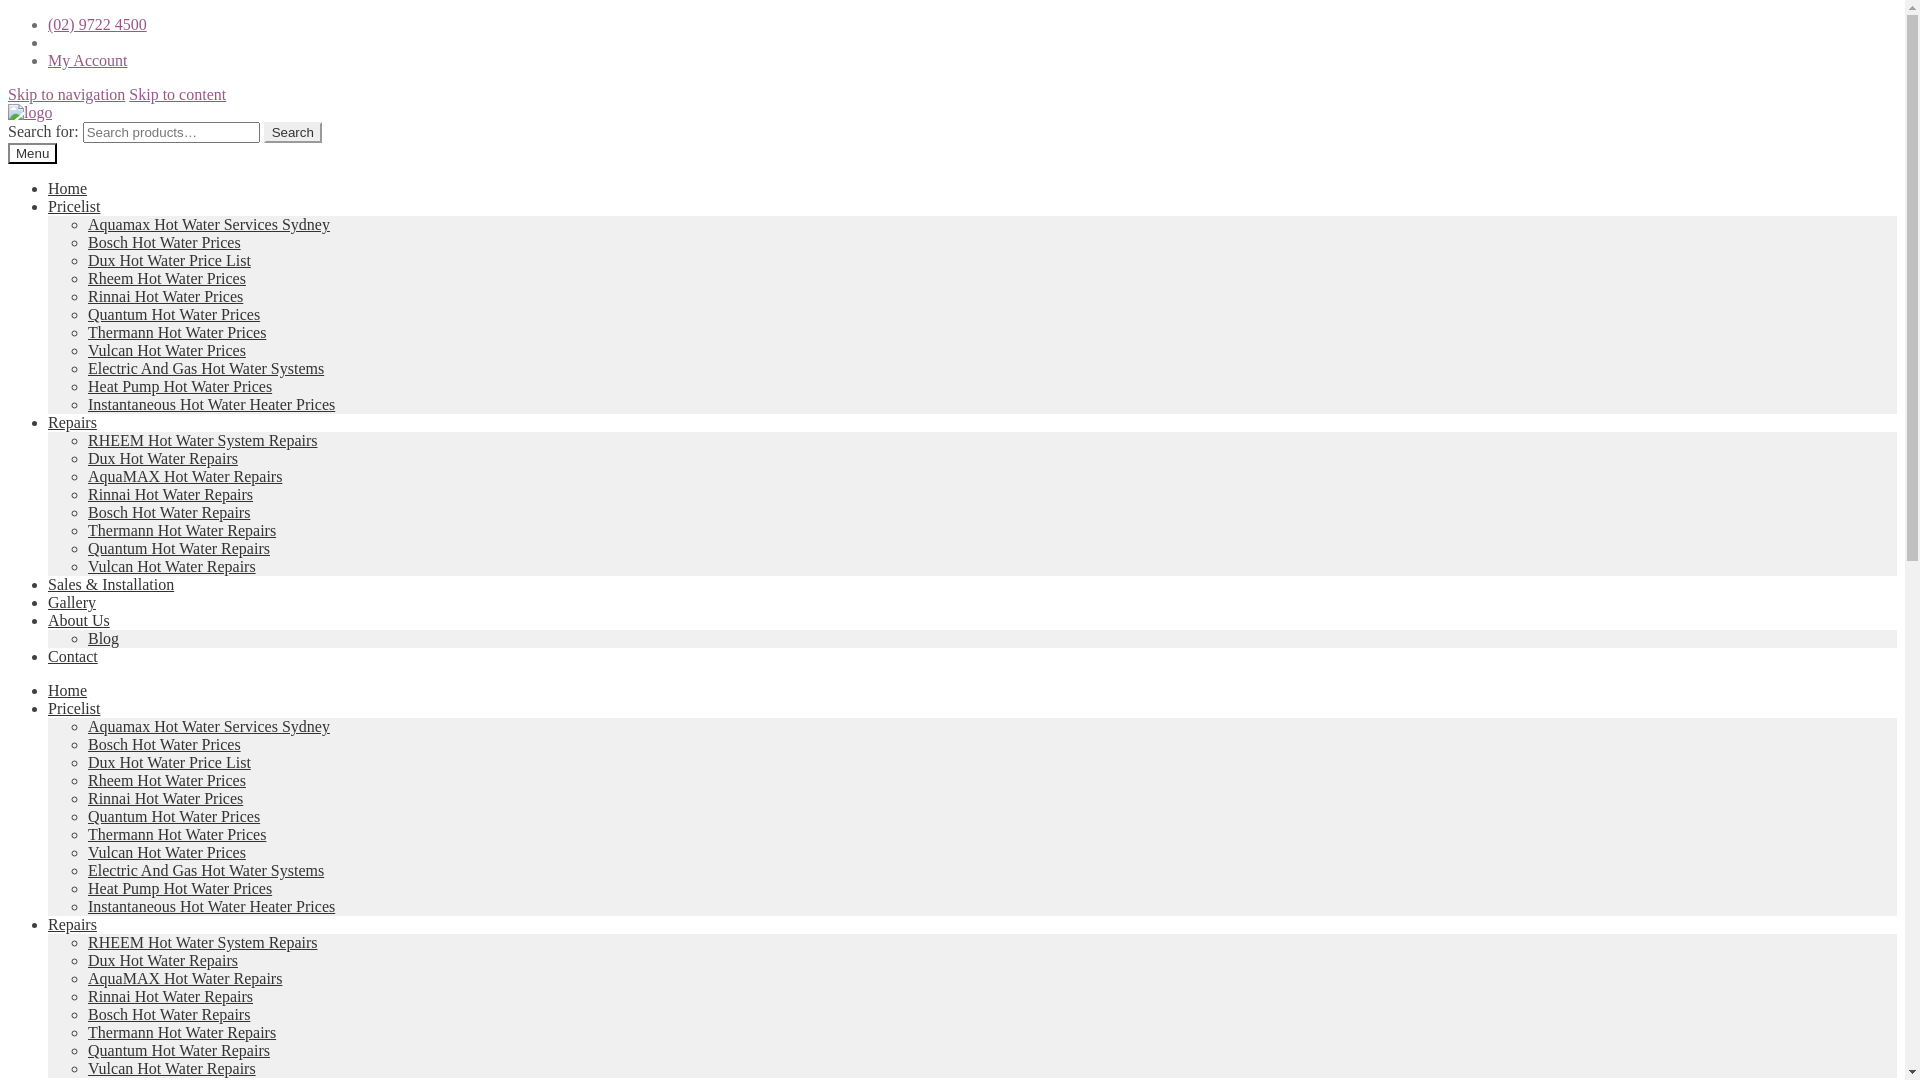 The image size is (1920, 1080). Describe the element at coordinates (72, 924) in the screenshot. I see `Repairs` at that location.